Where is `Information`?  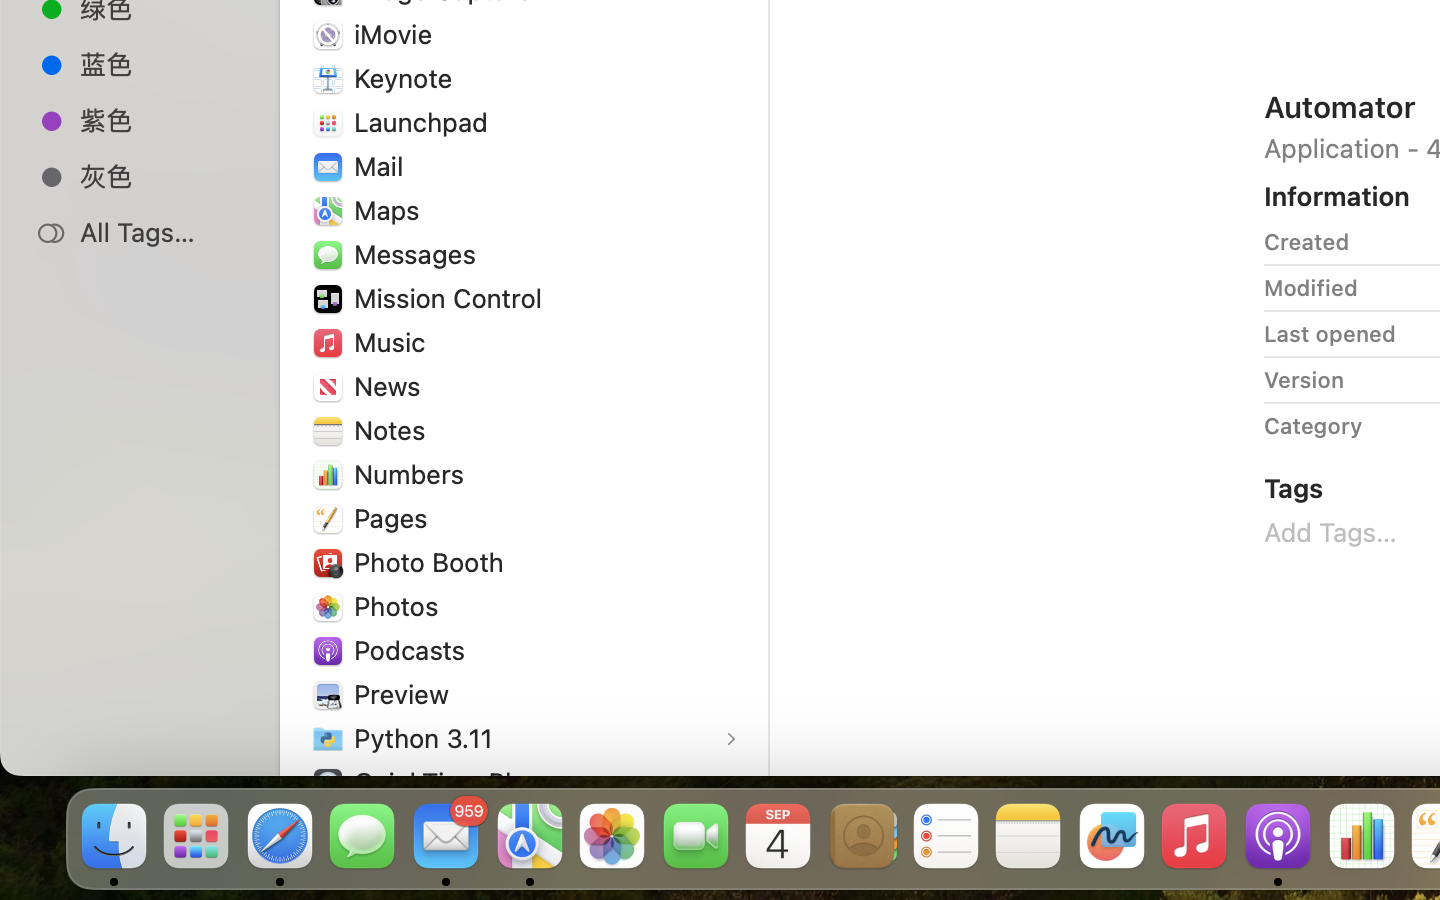
Information is located at coordinates (1337, 196).